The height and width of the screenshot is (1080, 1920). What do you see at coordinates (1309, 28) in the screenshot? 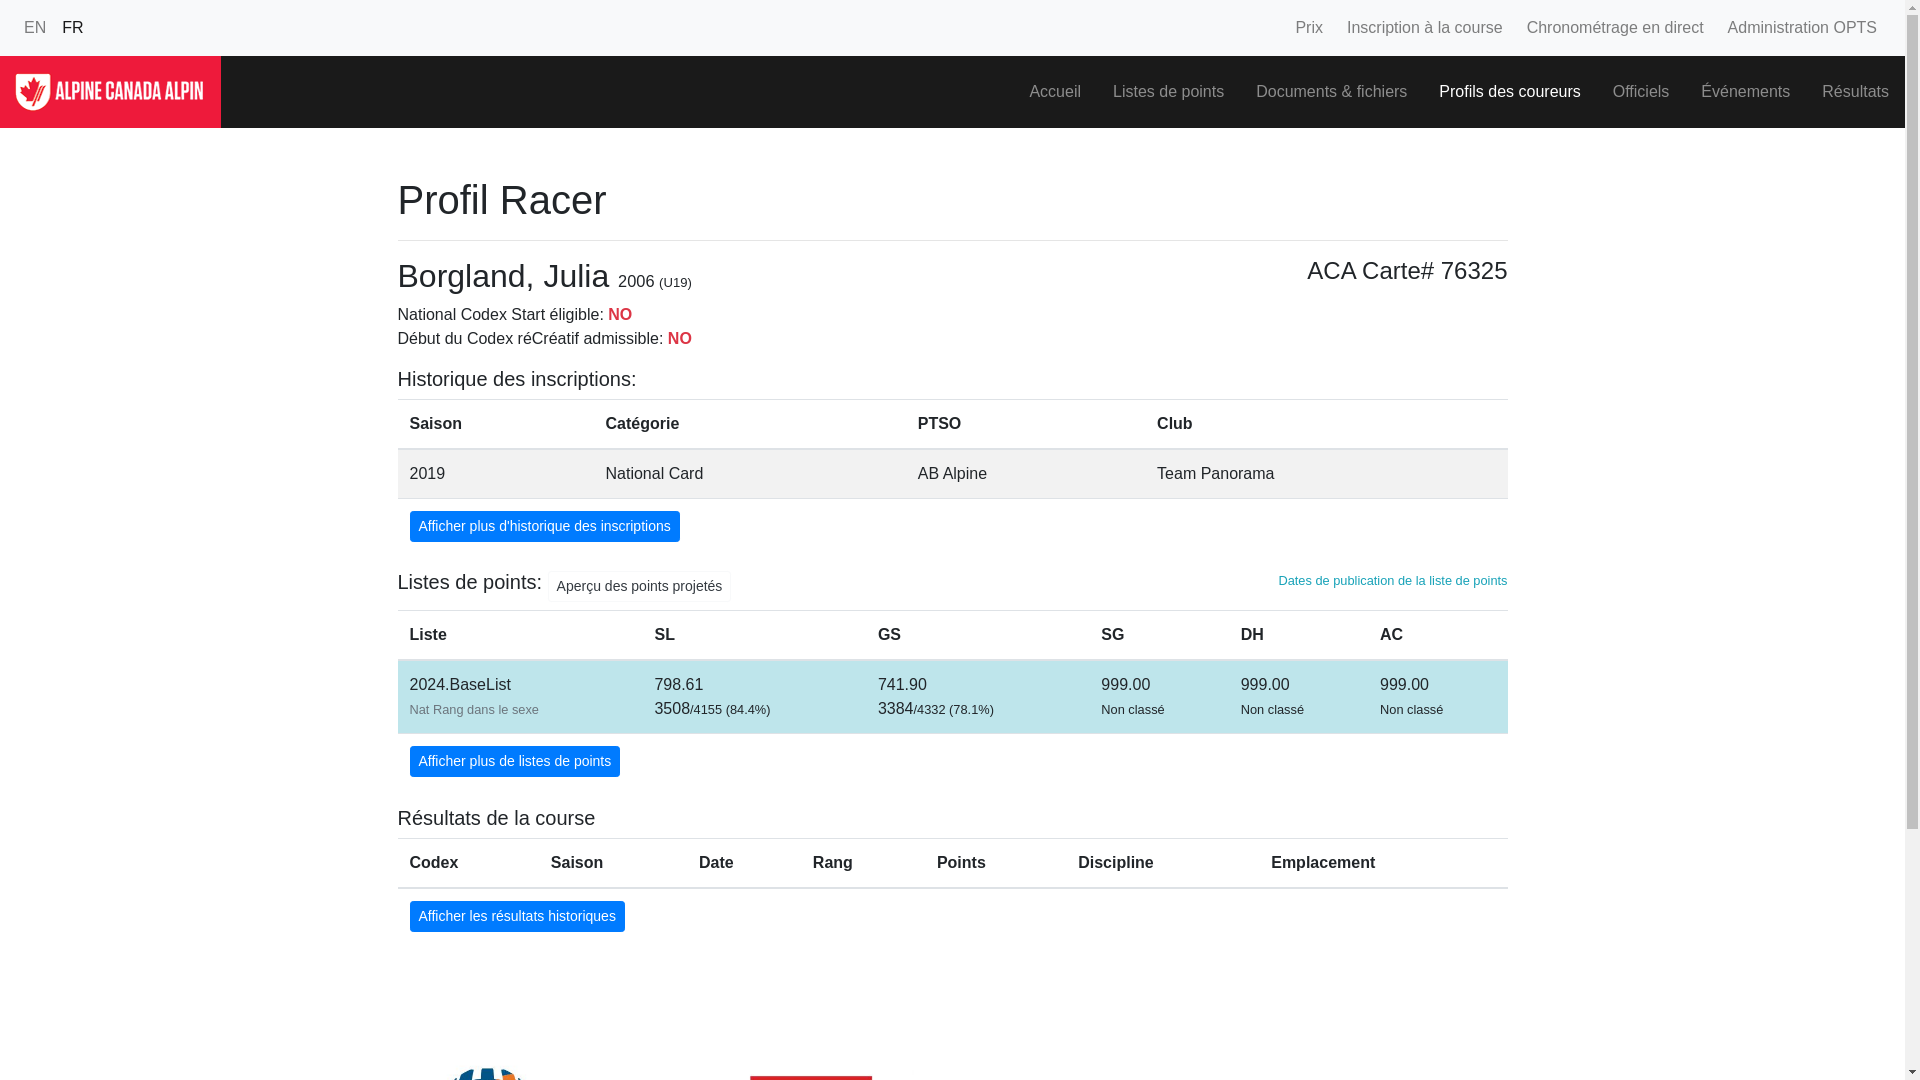
I see `Prix` at bounding box center [1309, 28].